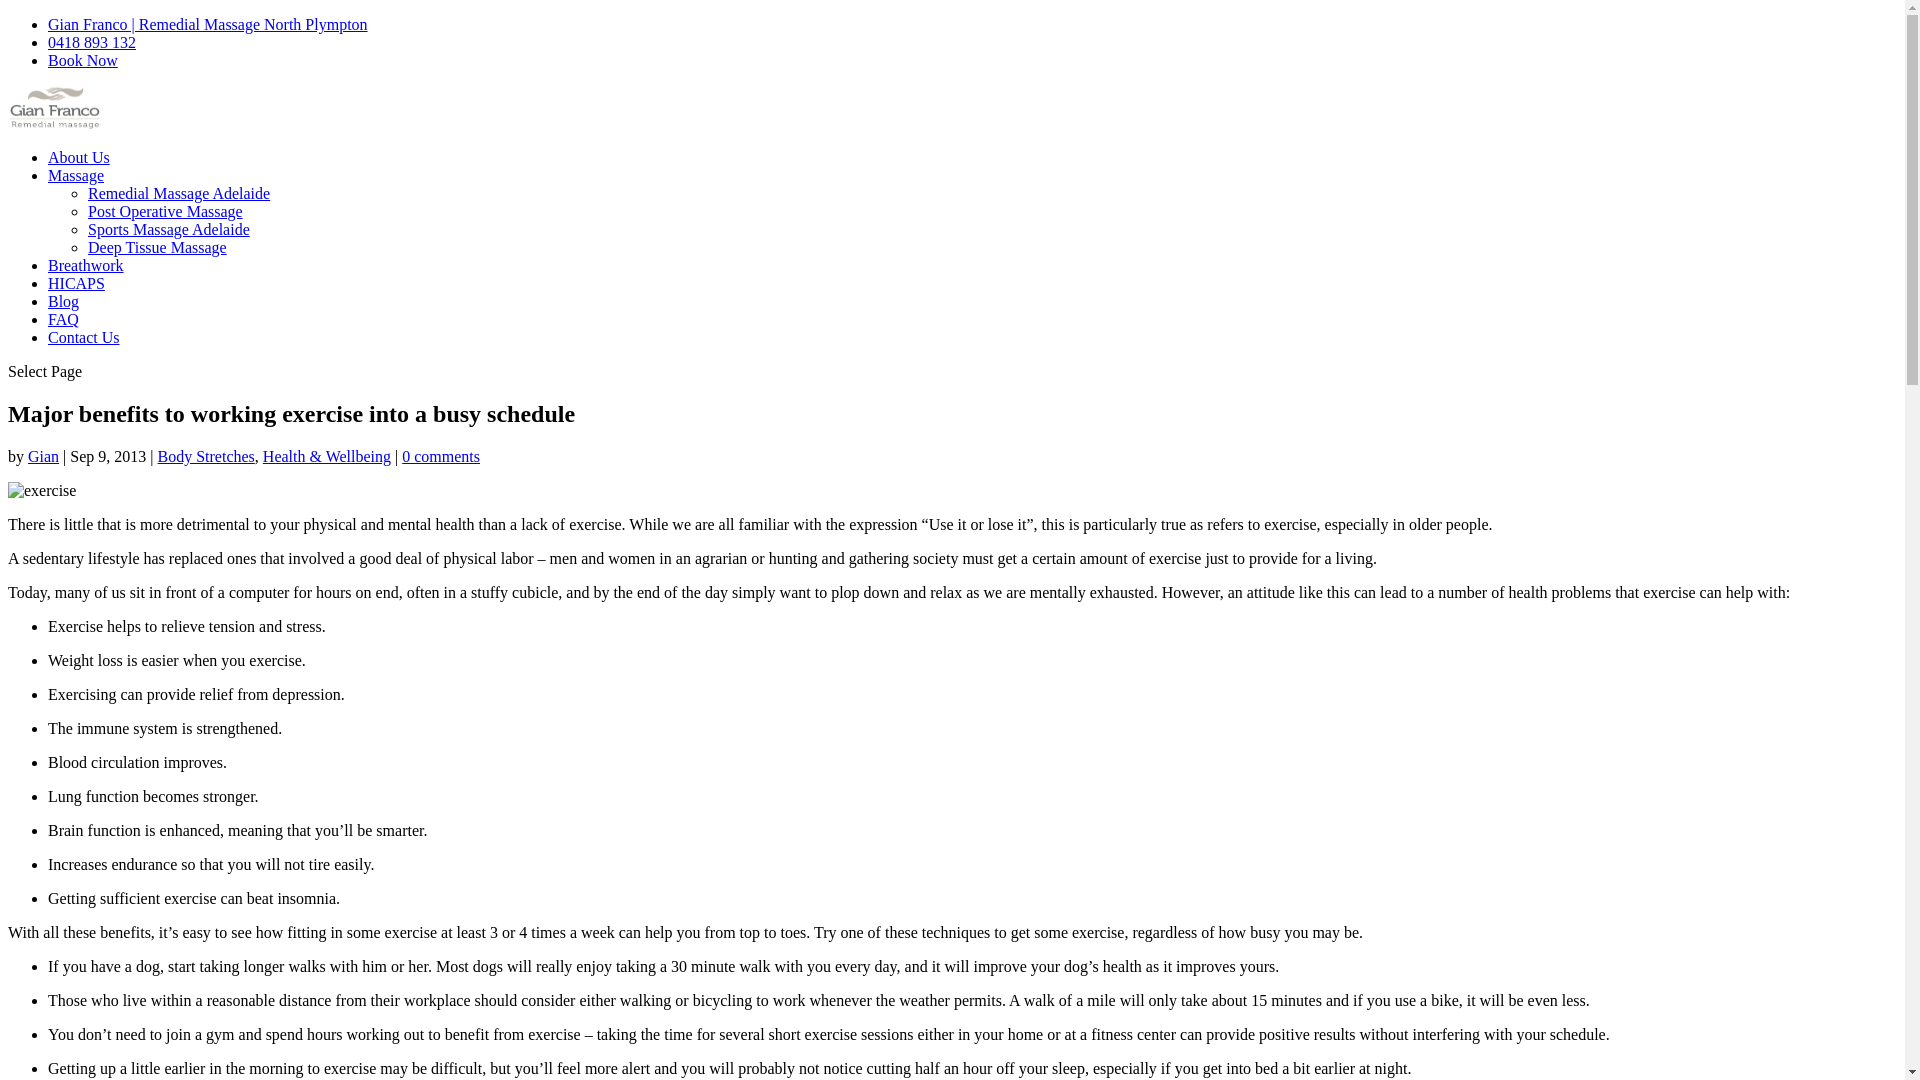 This screenshot has height=1080, width=1920. Describe the element at coordinates (44, 456) in the screenshot. I see `Gian` at that location.